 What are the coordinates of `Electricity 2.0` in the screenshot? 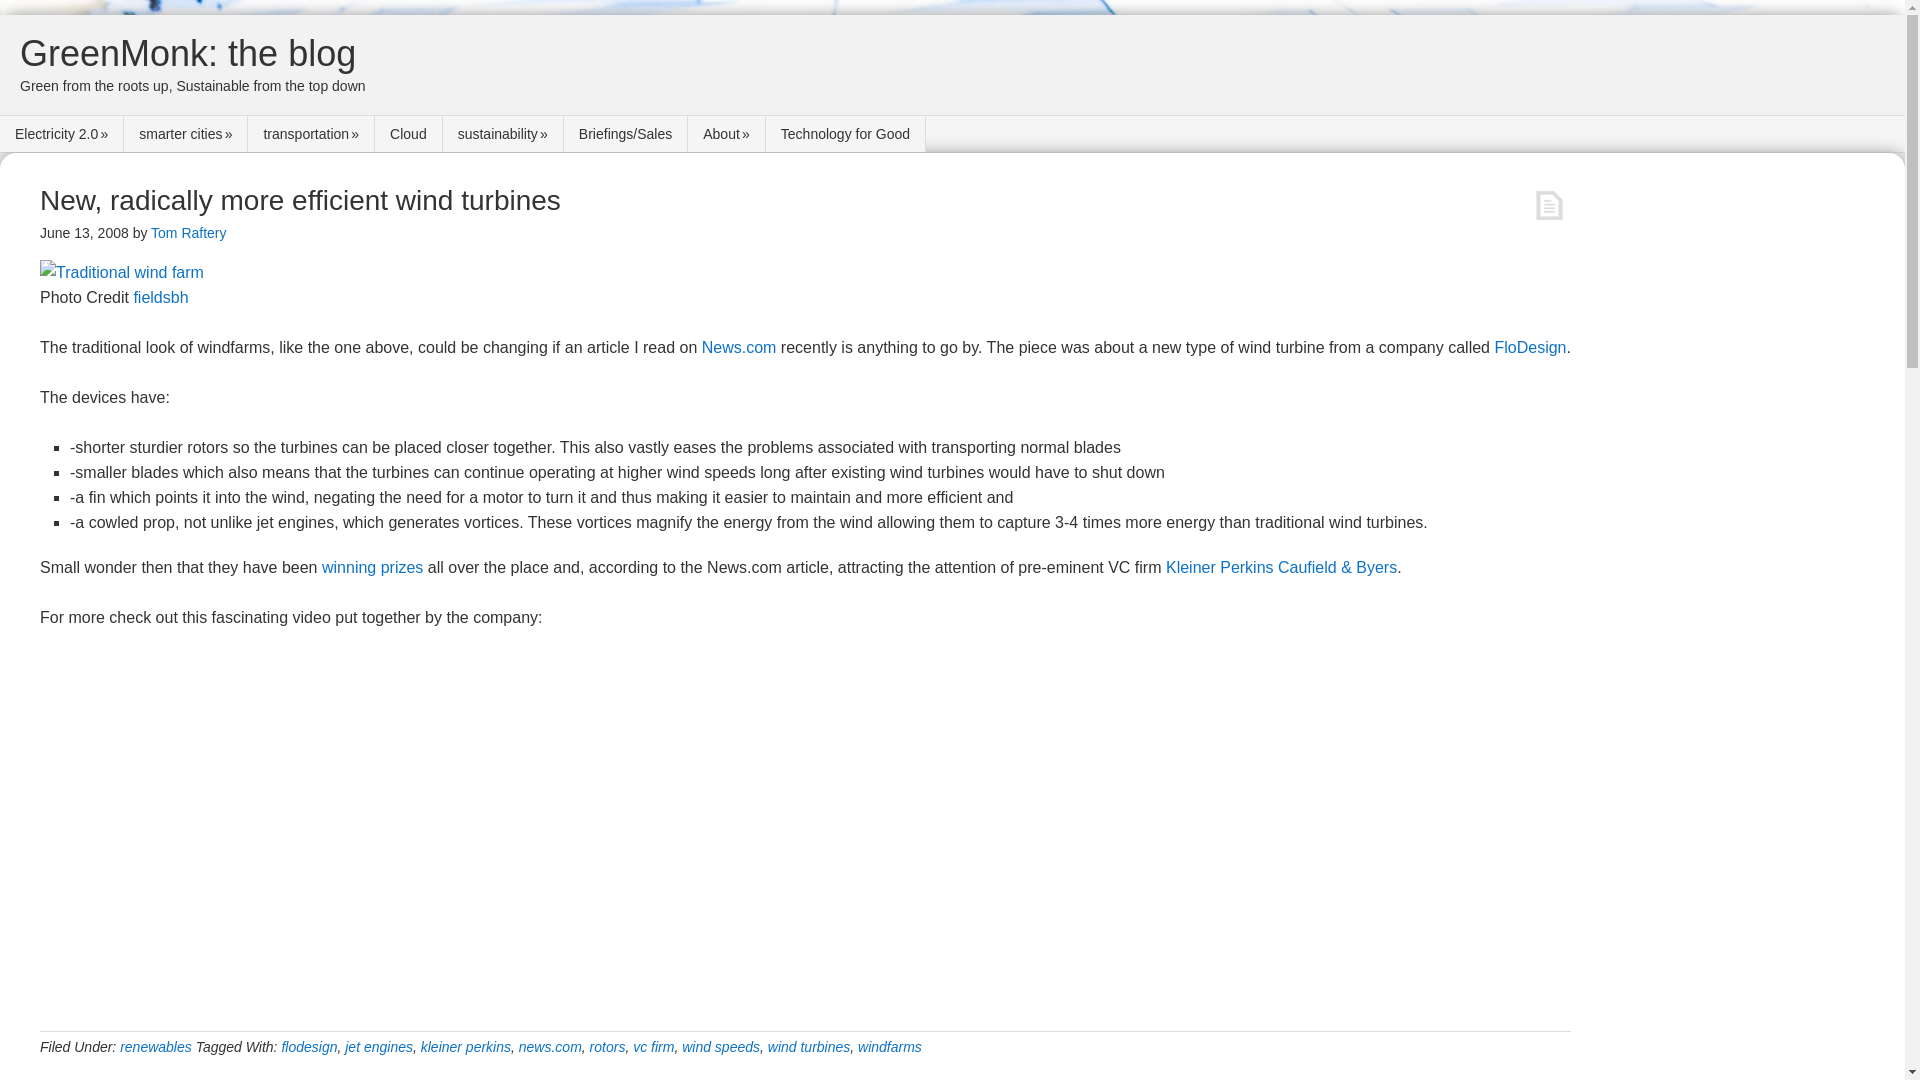 It's located at (62, 134).